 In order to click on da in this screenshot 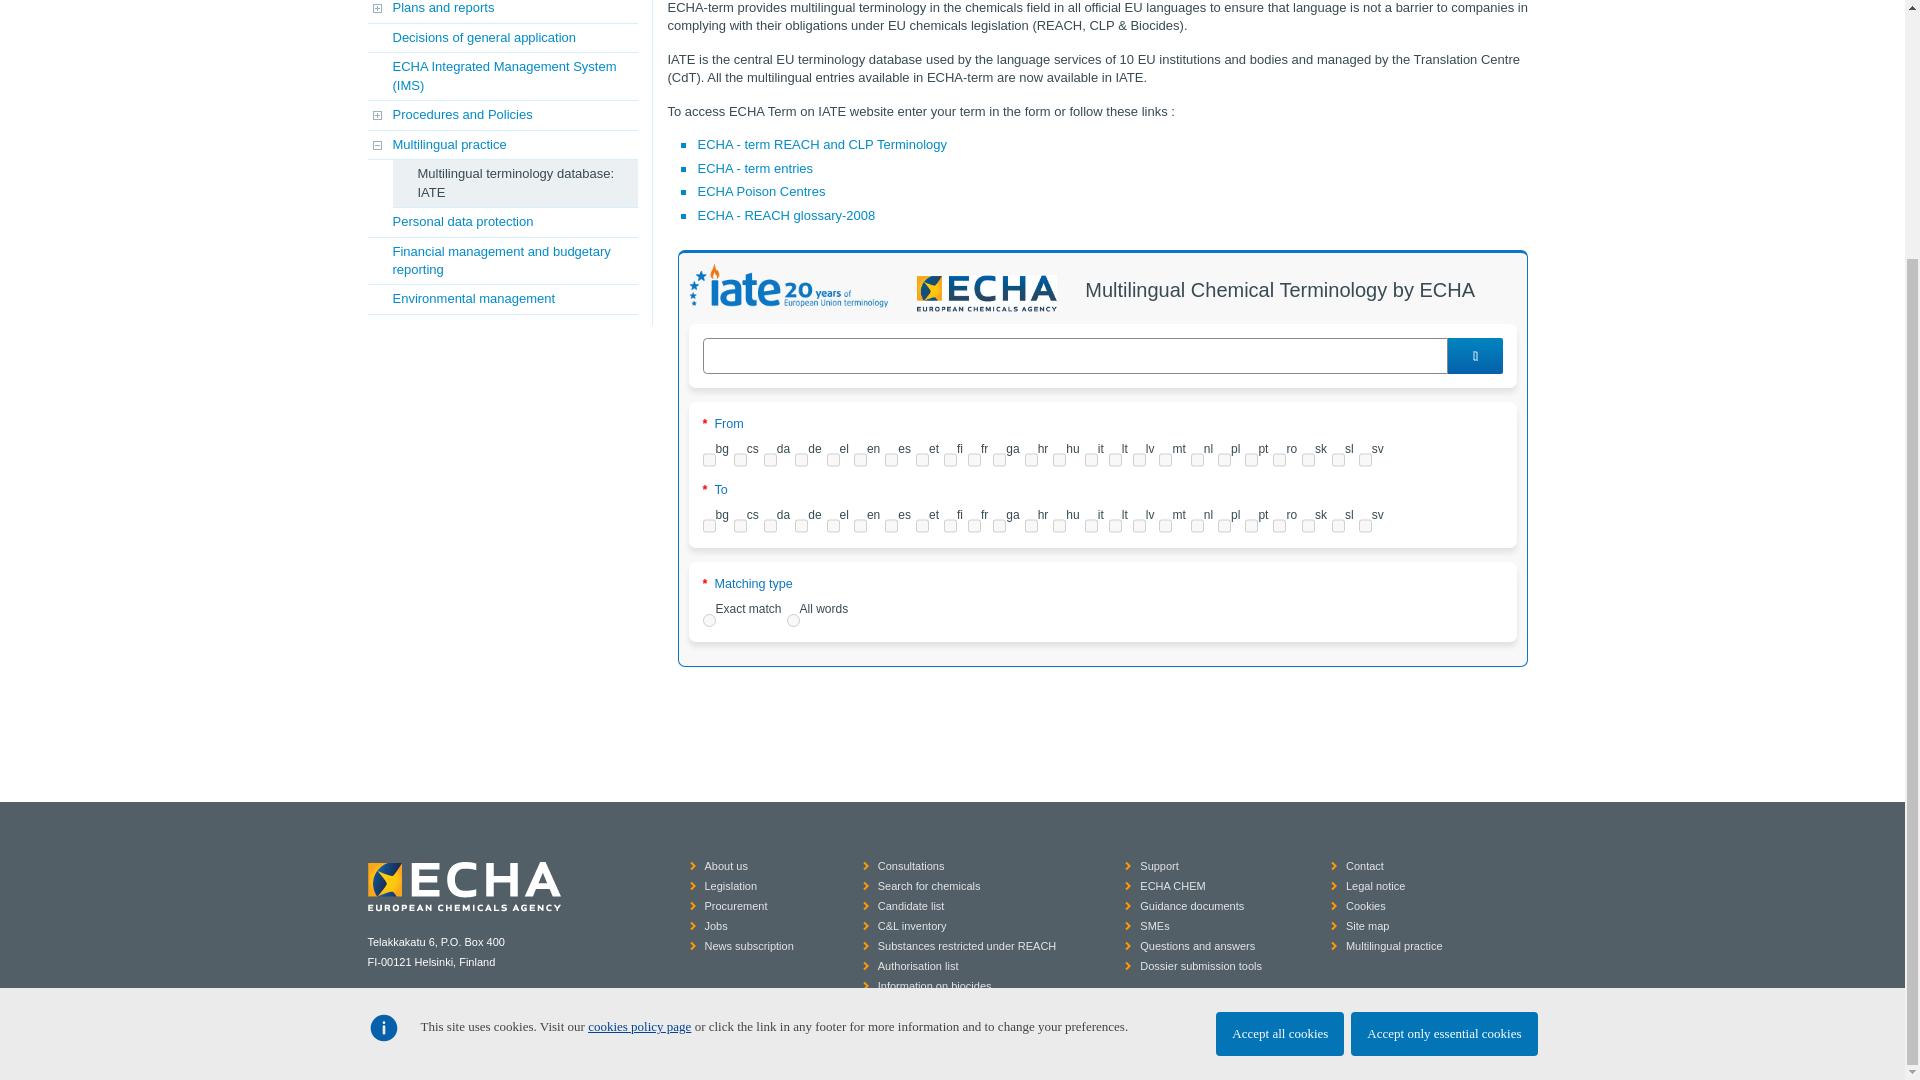, I will do `click(770, 459)`.